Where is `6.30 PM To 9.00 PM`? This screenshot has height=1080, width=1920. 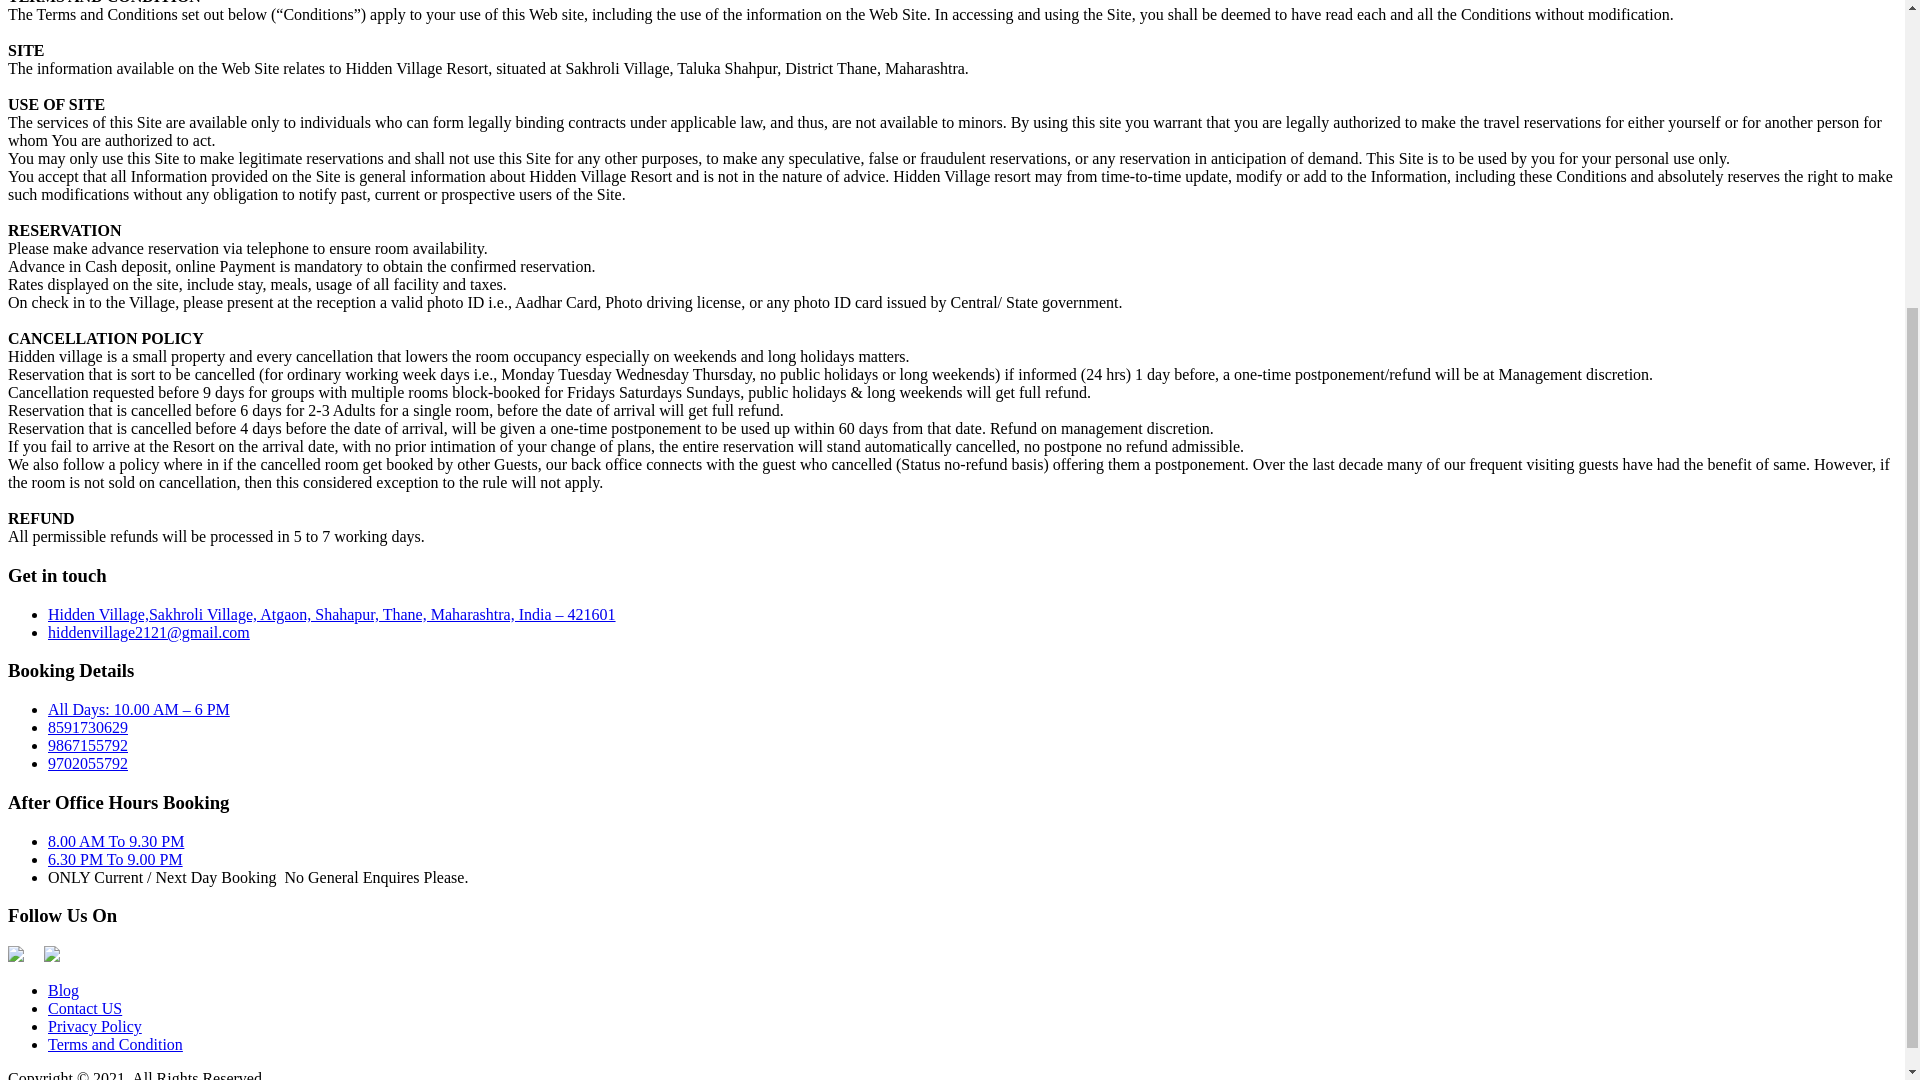 6.30 PM To 9.00 PM is located at coordinates (115, 860).